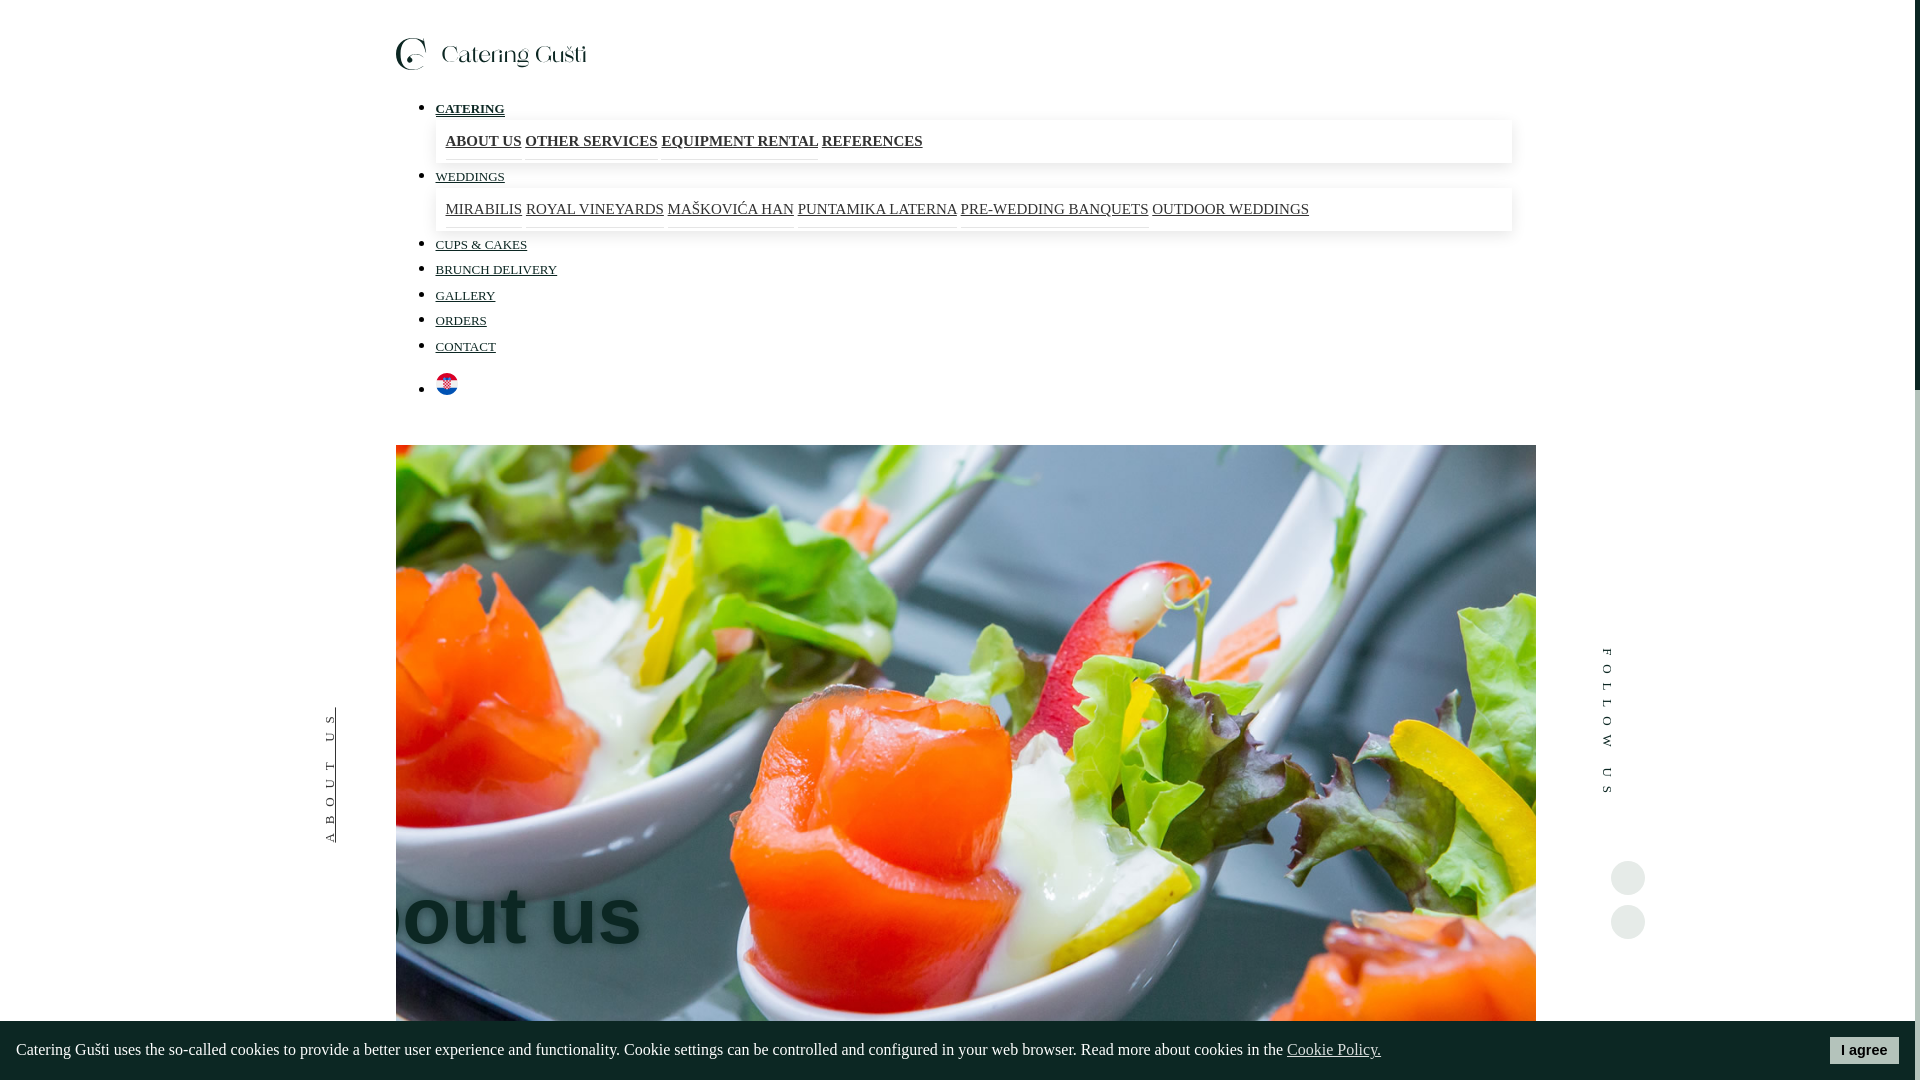  What do you see at coordinates (1333, 1049) in the screenshot?
I see `Cookie Policy.` at bounding box center [1333, 1049].